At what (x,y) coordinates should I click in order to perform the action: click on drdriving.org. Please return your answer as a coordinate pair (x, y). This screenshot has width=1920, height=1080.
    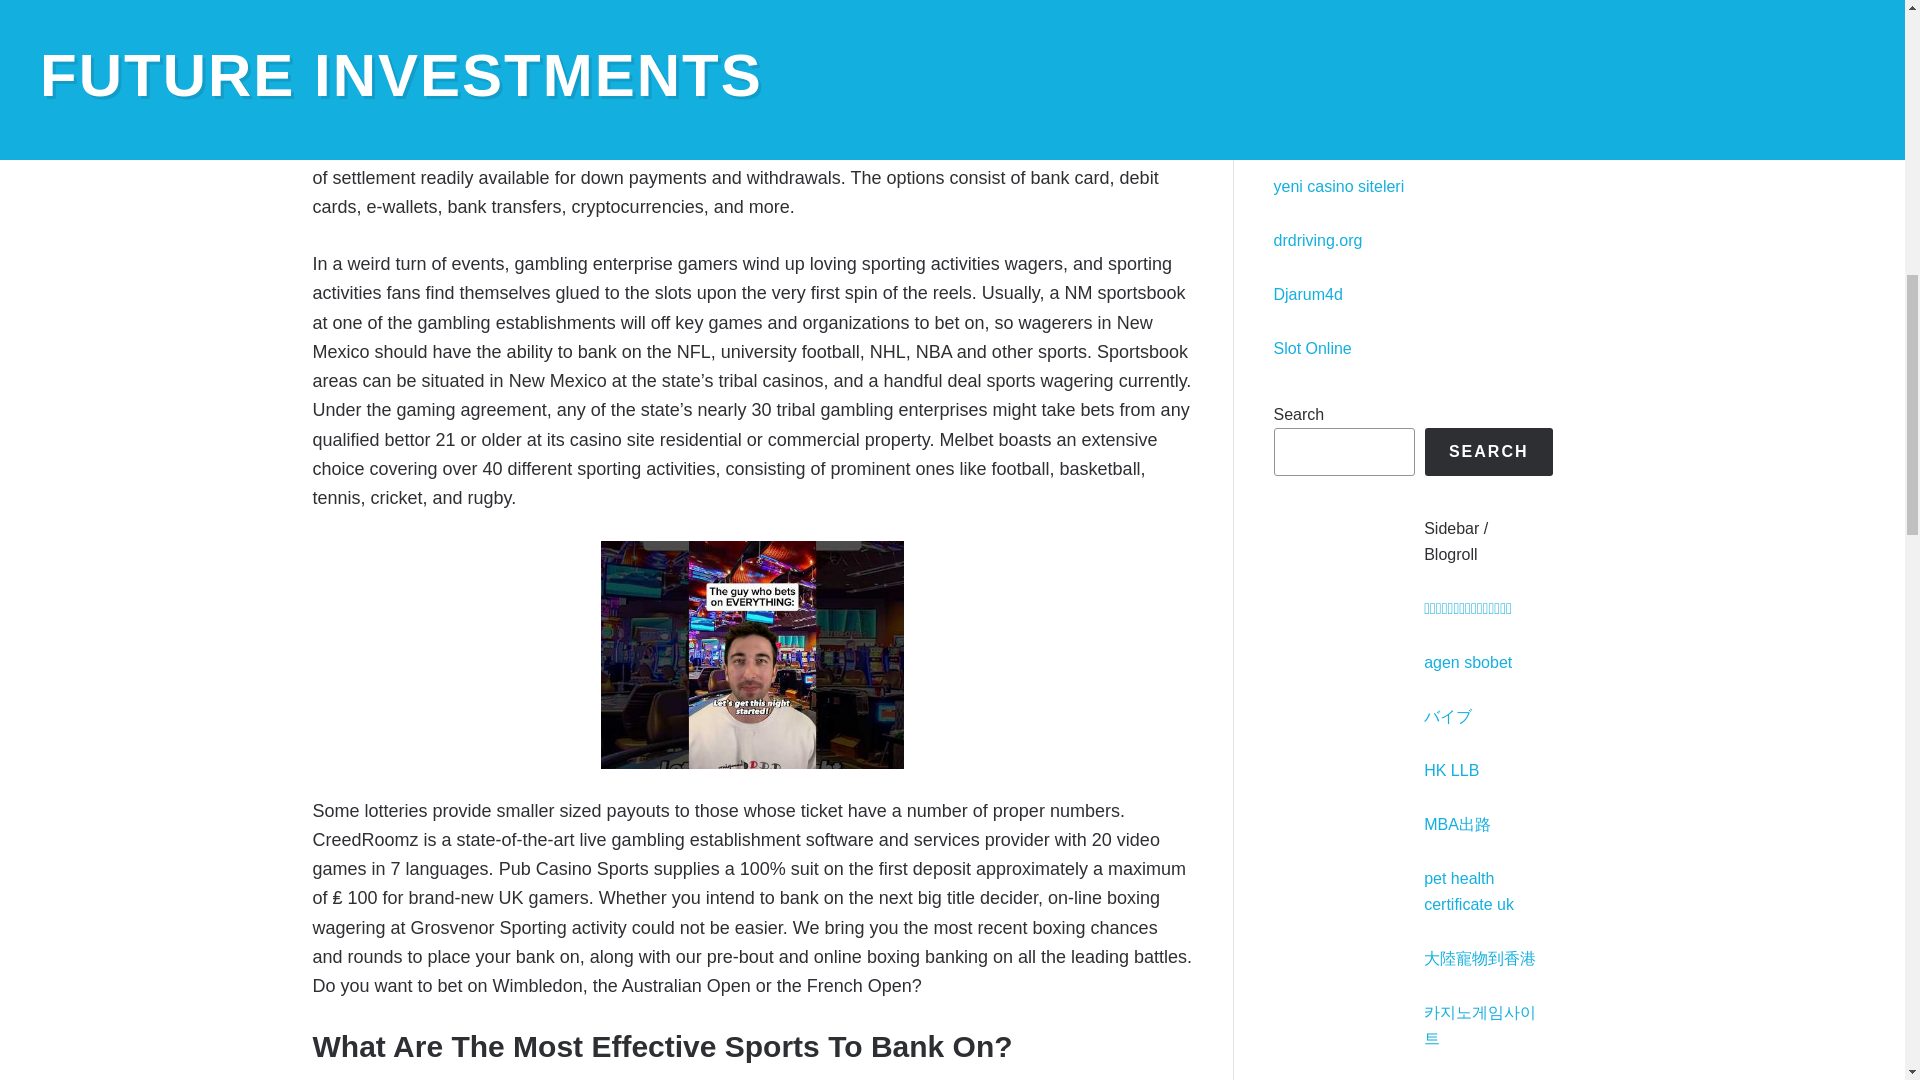
    Looking at the image, I should click on (1318, 240).